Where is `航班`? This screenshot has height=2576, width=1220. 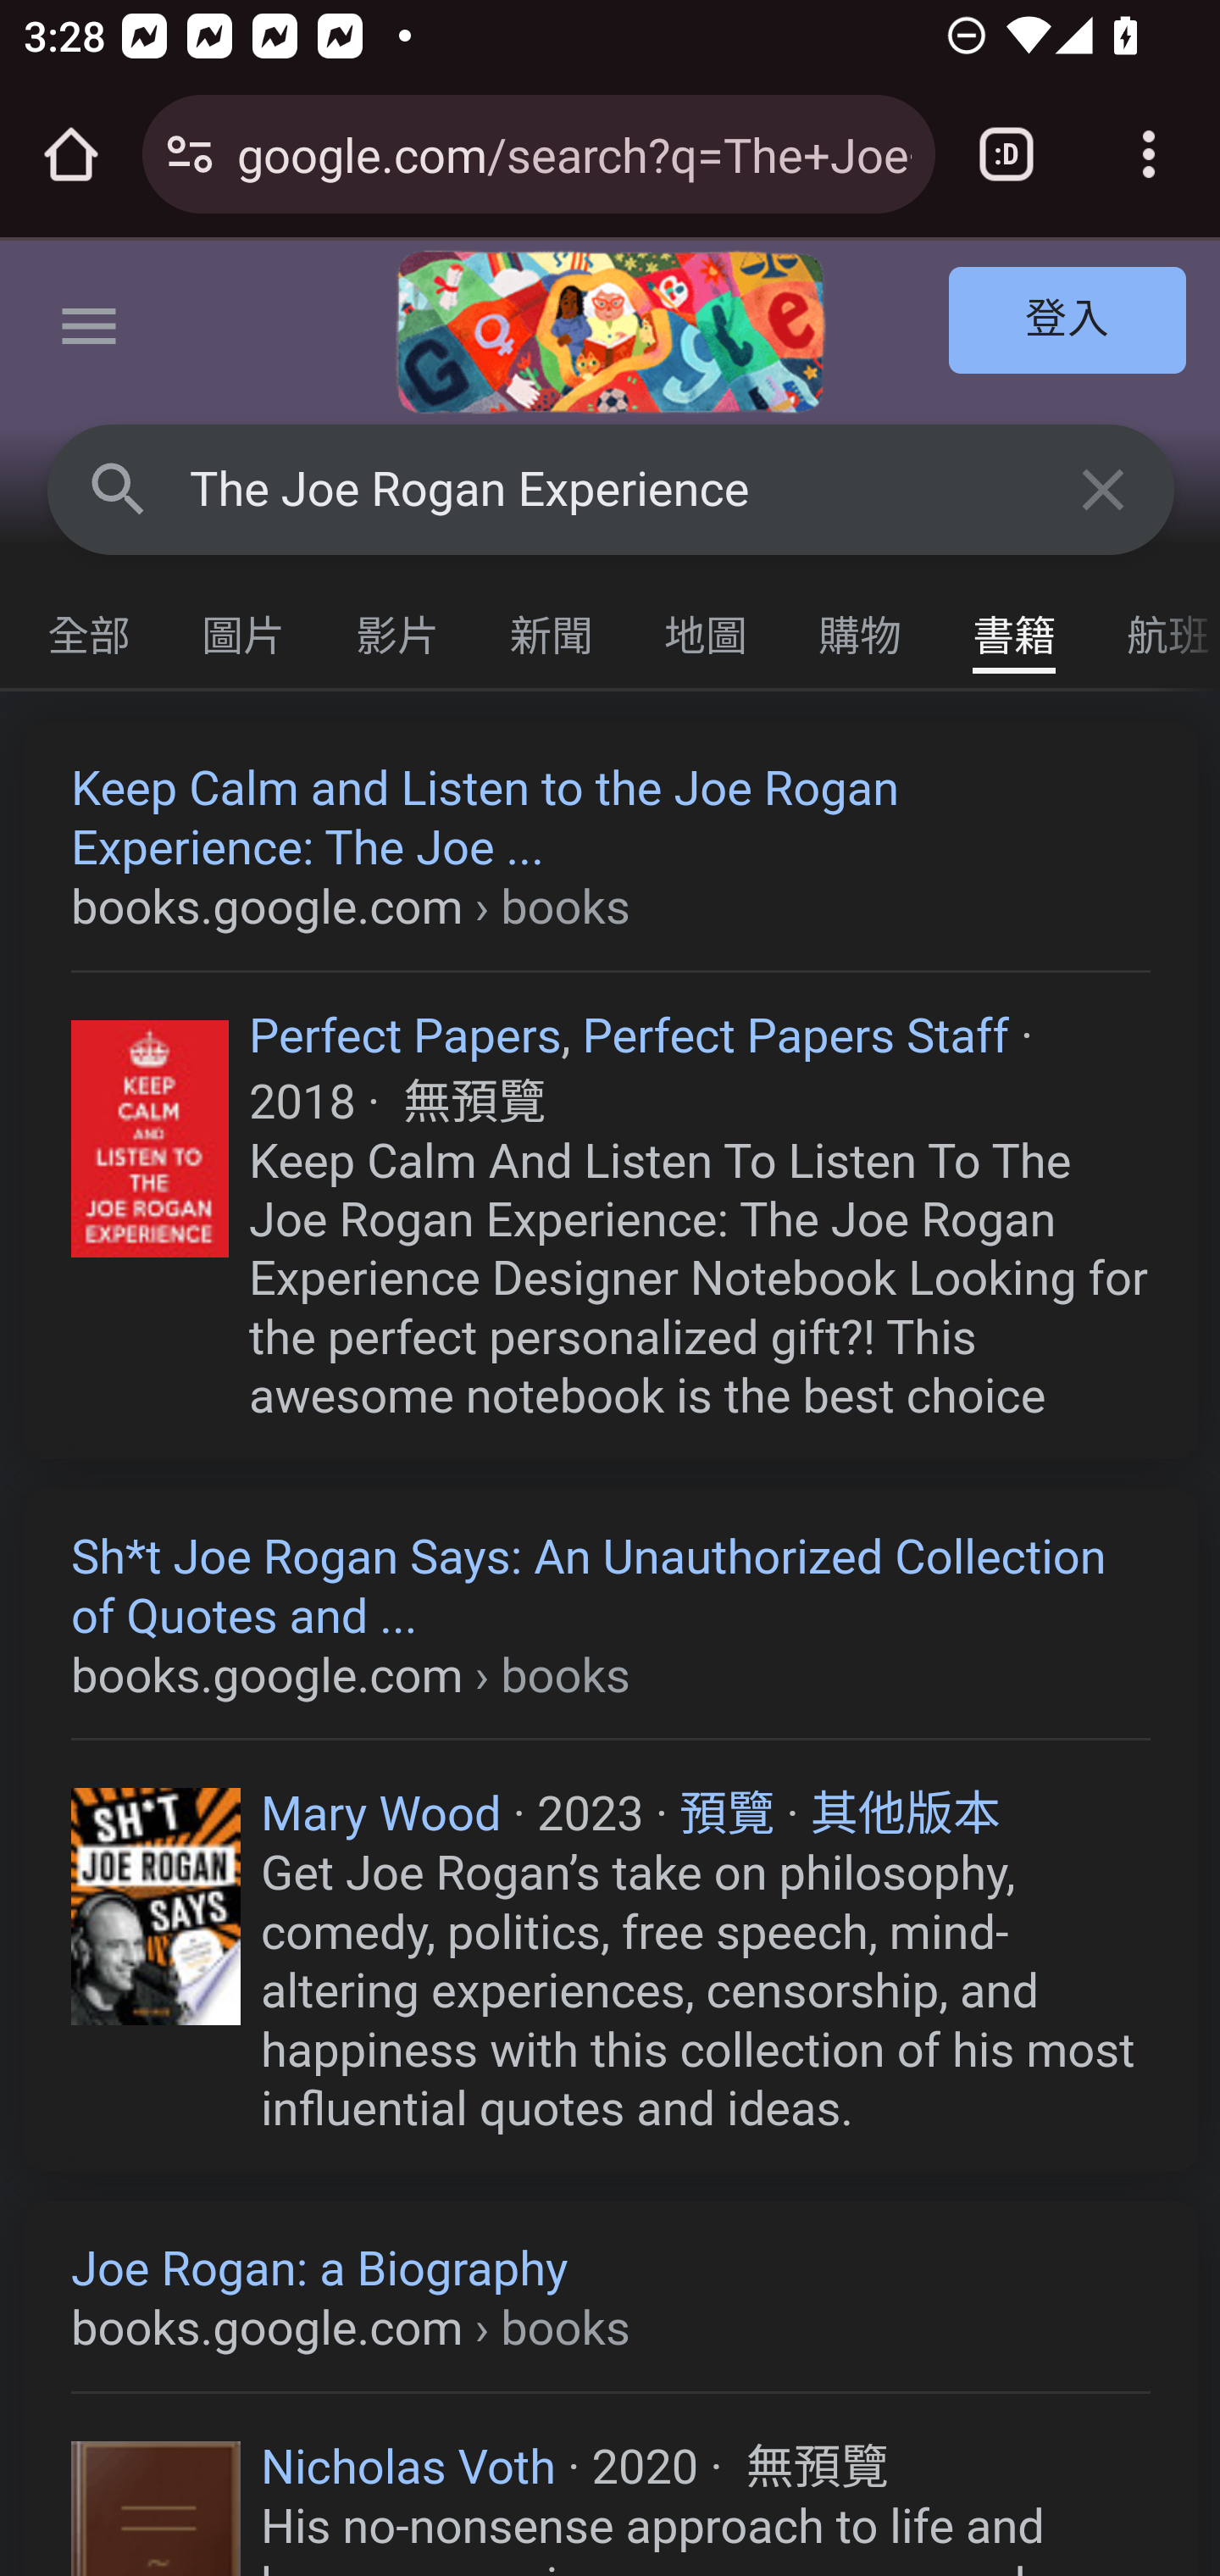
航班 is located at coordinates (1156, 628).